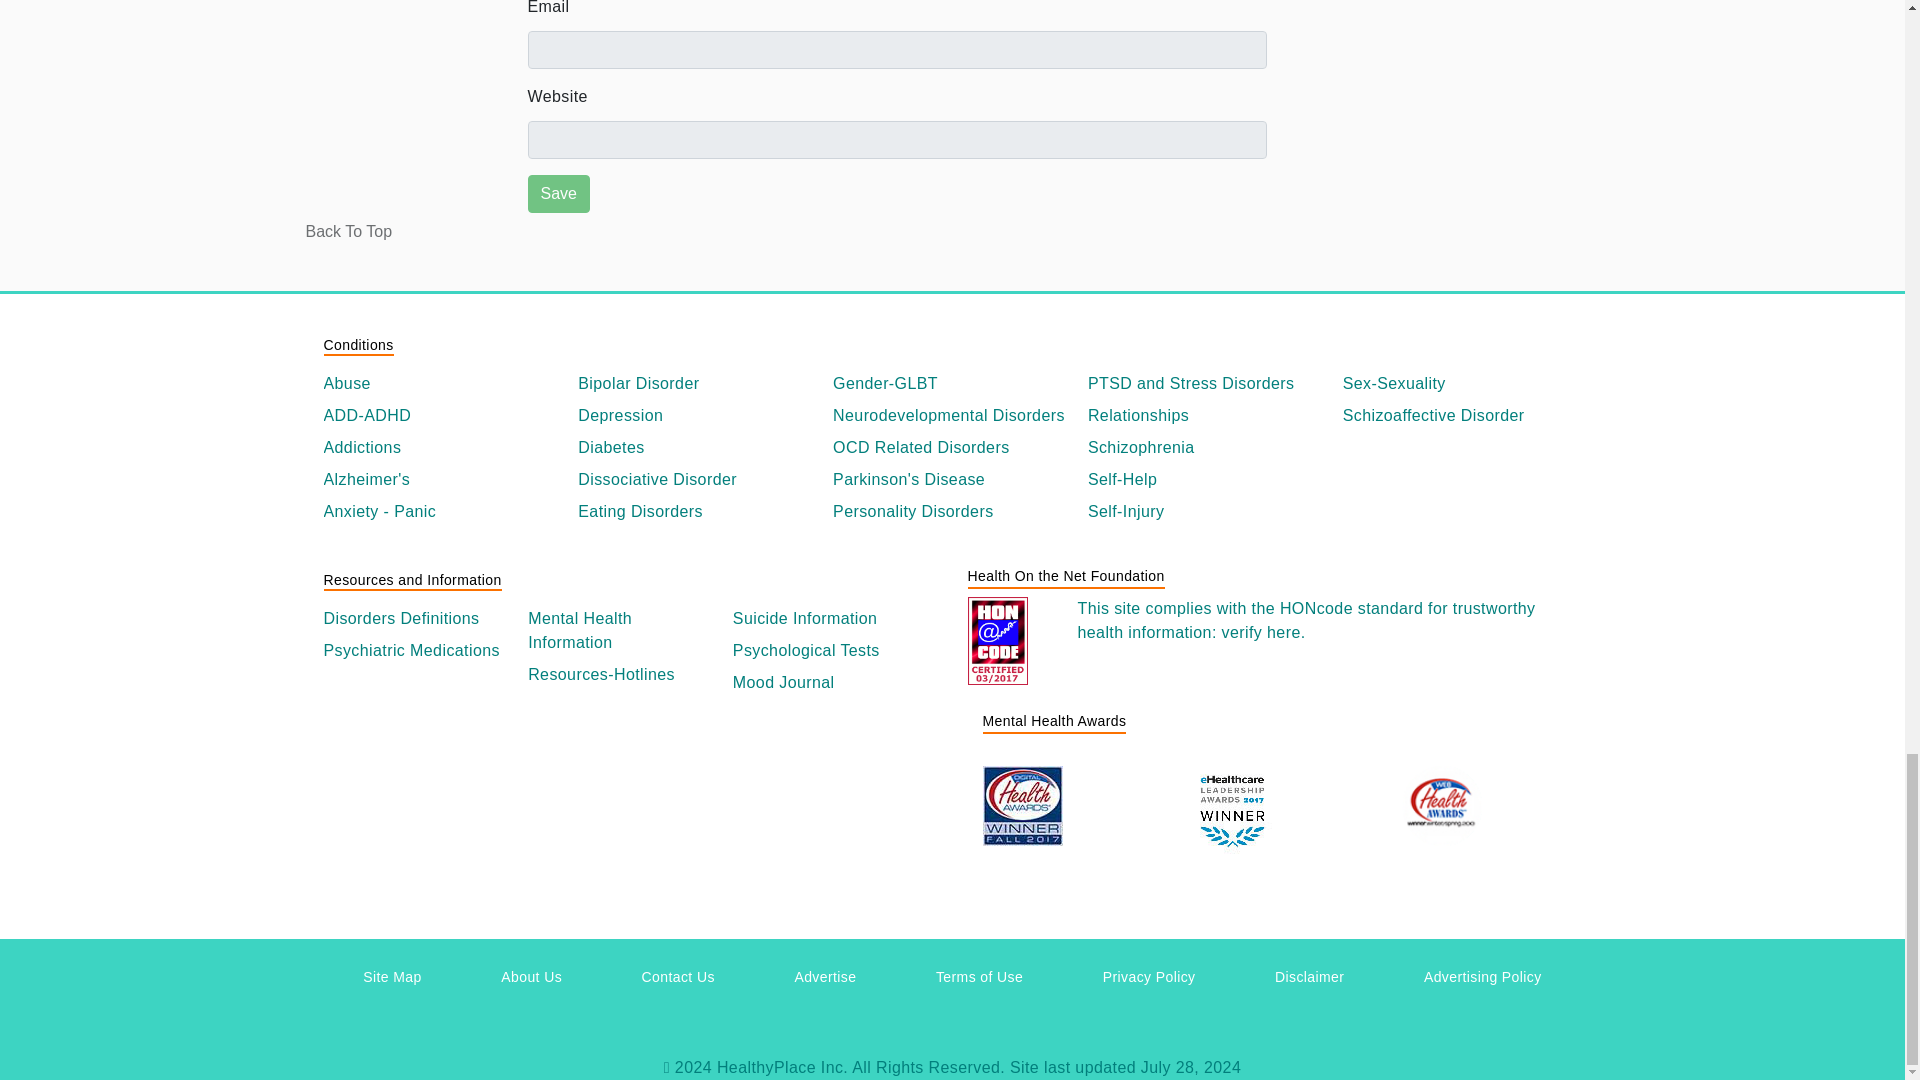  Describe the element at coordinates (952, 480) in the screenshot. I see `Parkinson's Disease Information Articles` at that location.